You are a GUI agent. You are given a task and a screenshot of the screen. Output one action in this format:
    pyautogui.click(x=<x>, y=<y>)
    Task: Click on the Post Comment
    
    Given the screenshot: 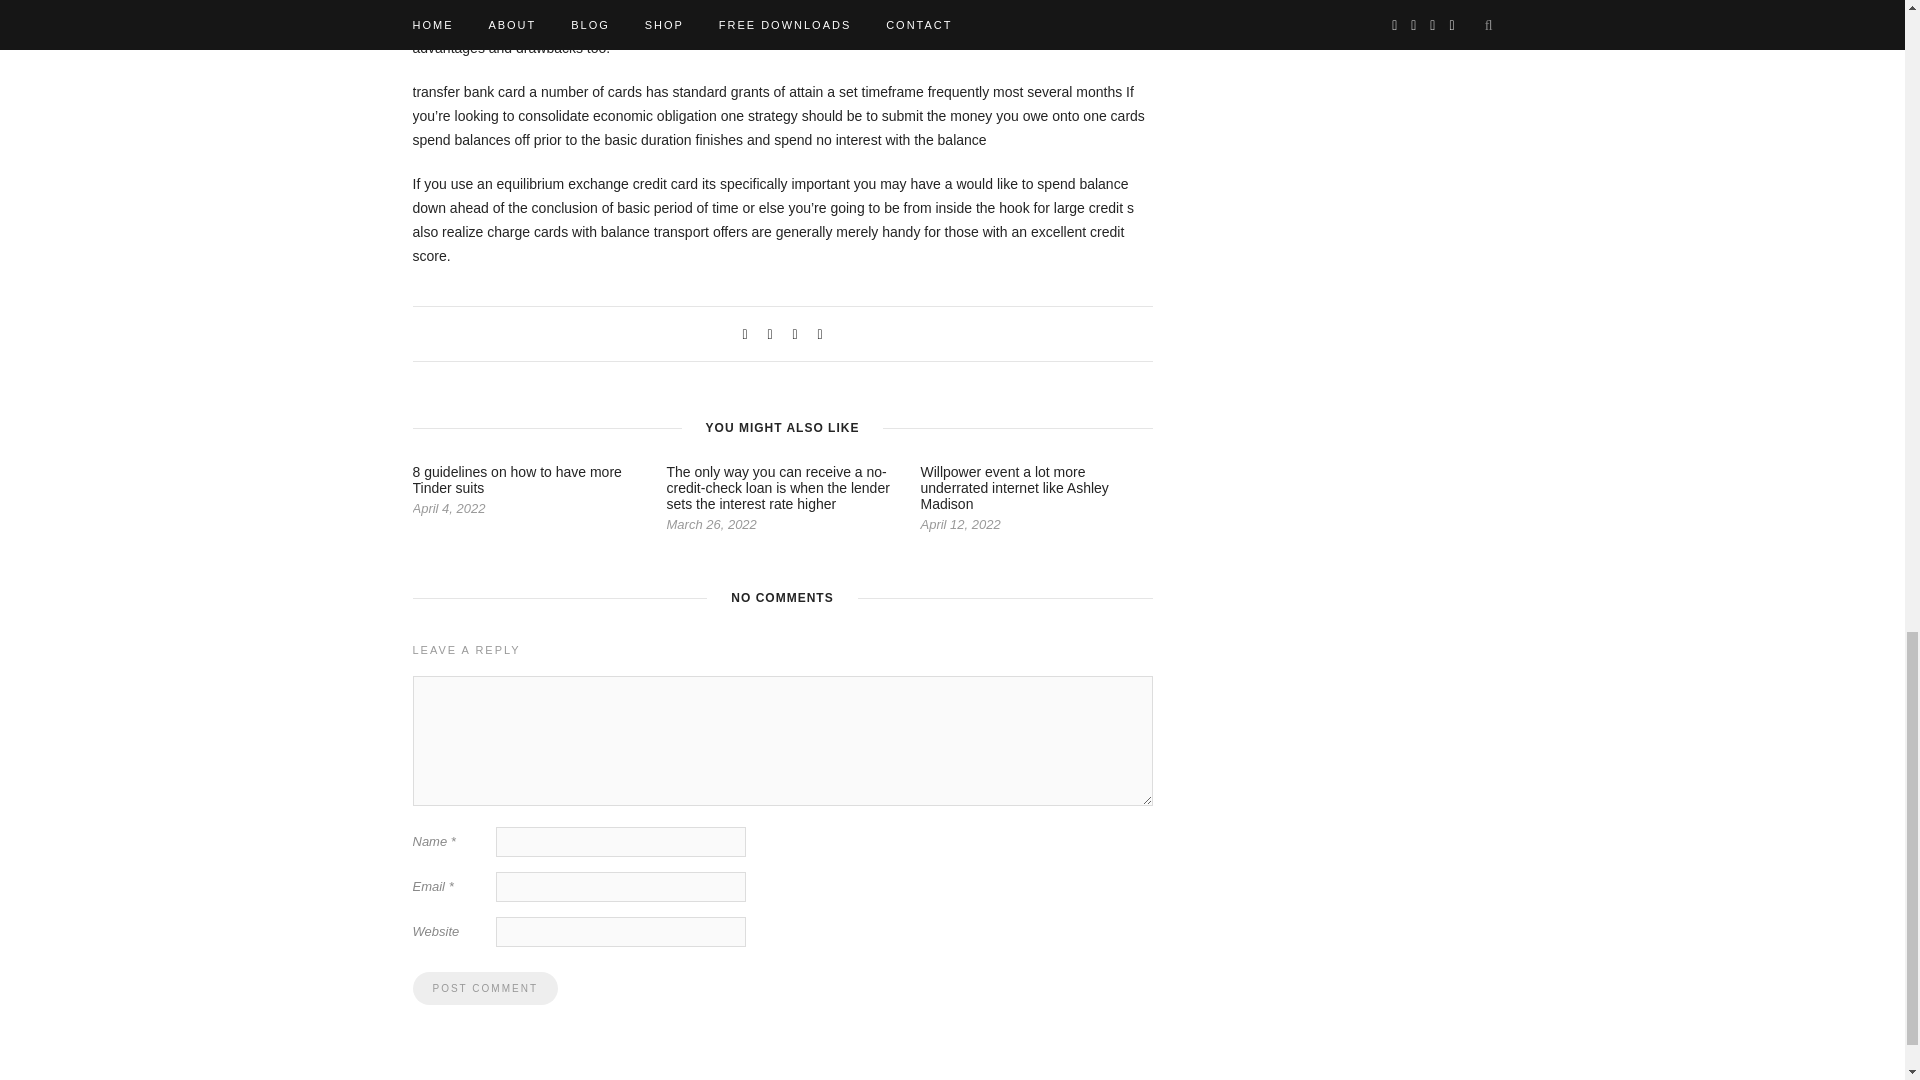 What is the action you would take?
    pyautogui.click(x=484, y=988)
    